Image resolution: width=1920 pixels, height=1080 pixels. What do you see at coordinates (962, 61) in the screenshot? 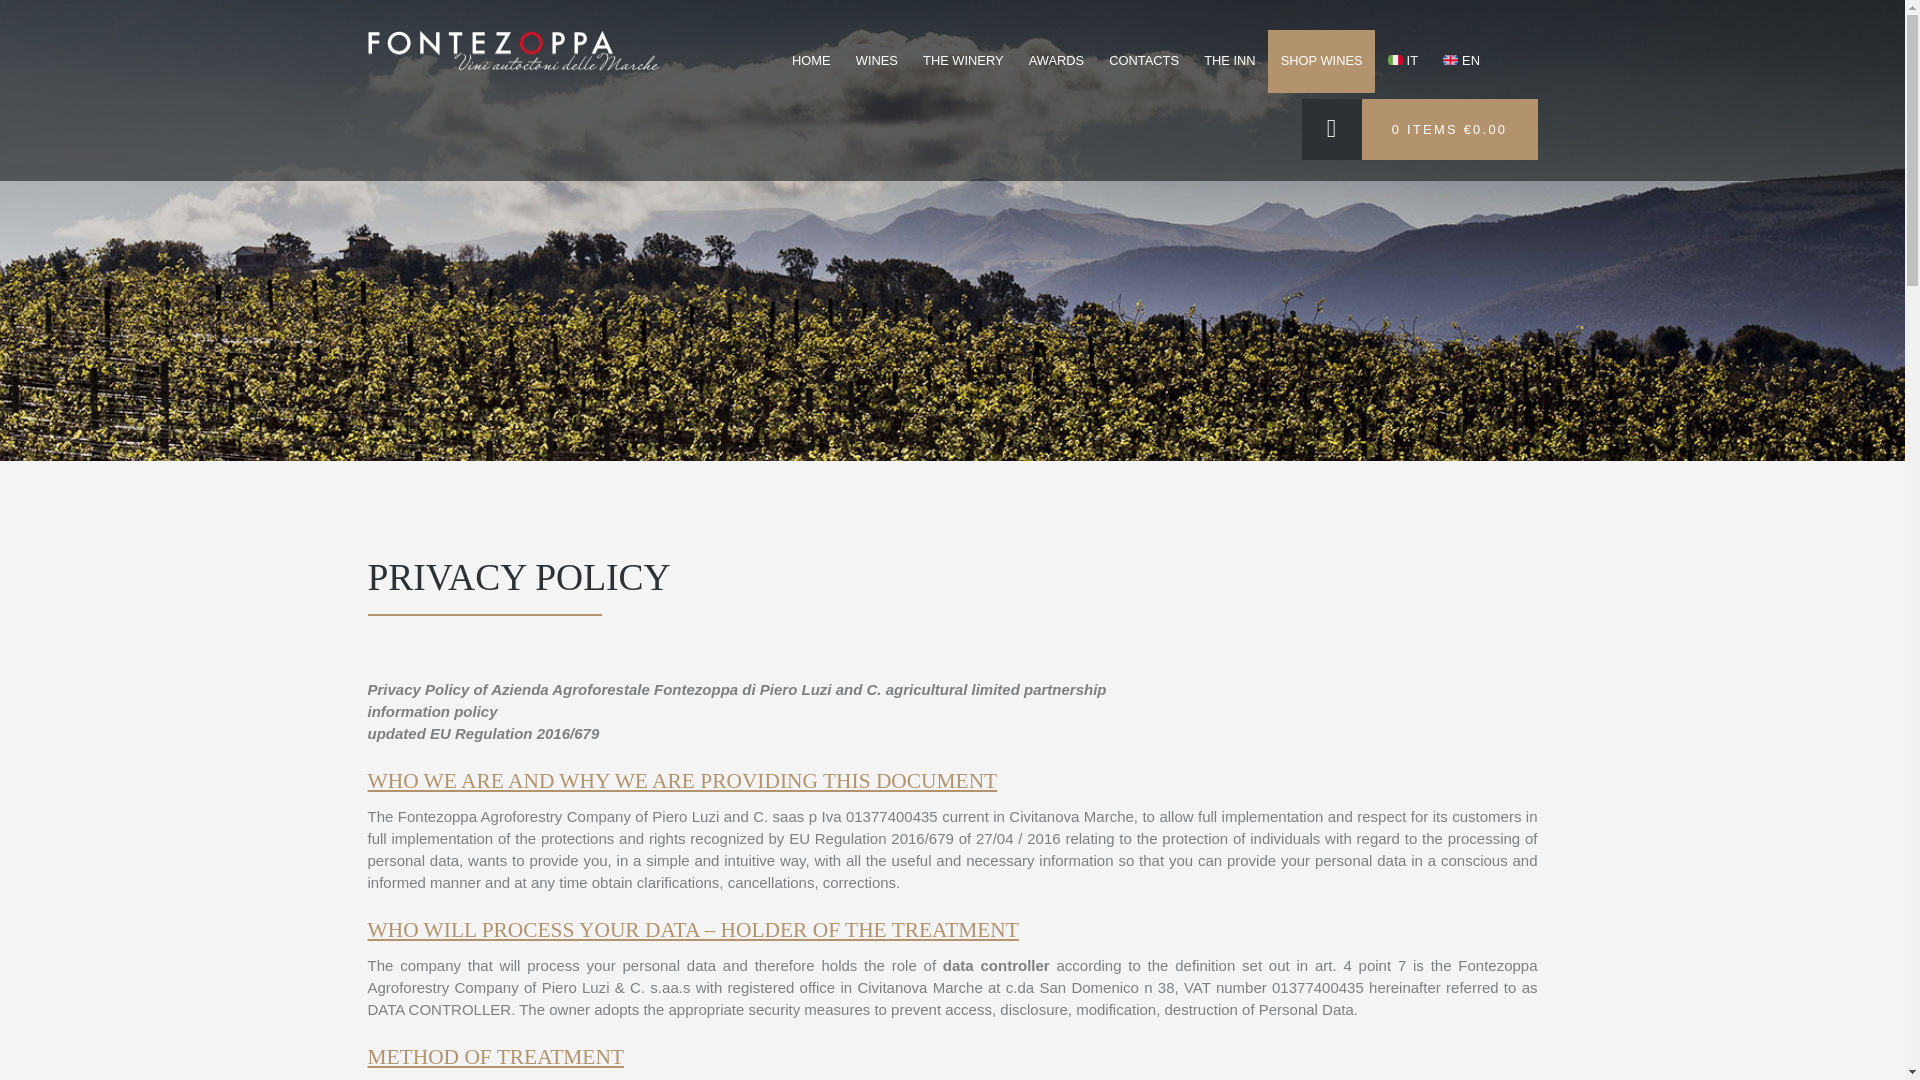
I see `THE WINERY` at bounding box center [962, 61].